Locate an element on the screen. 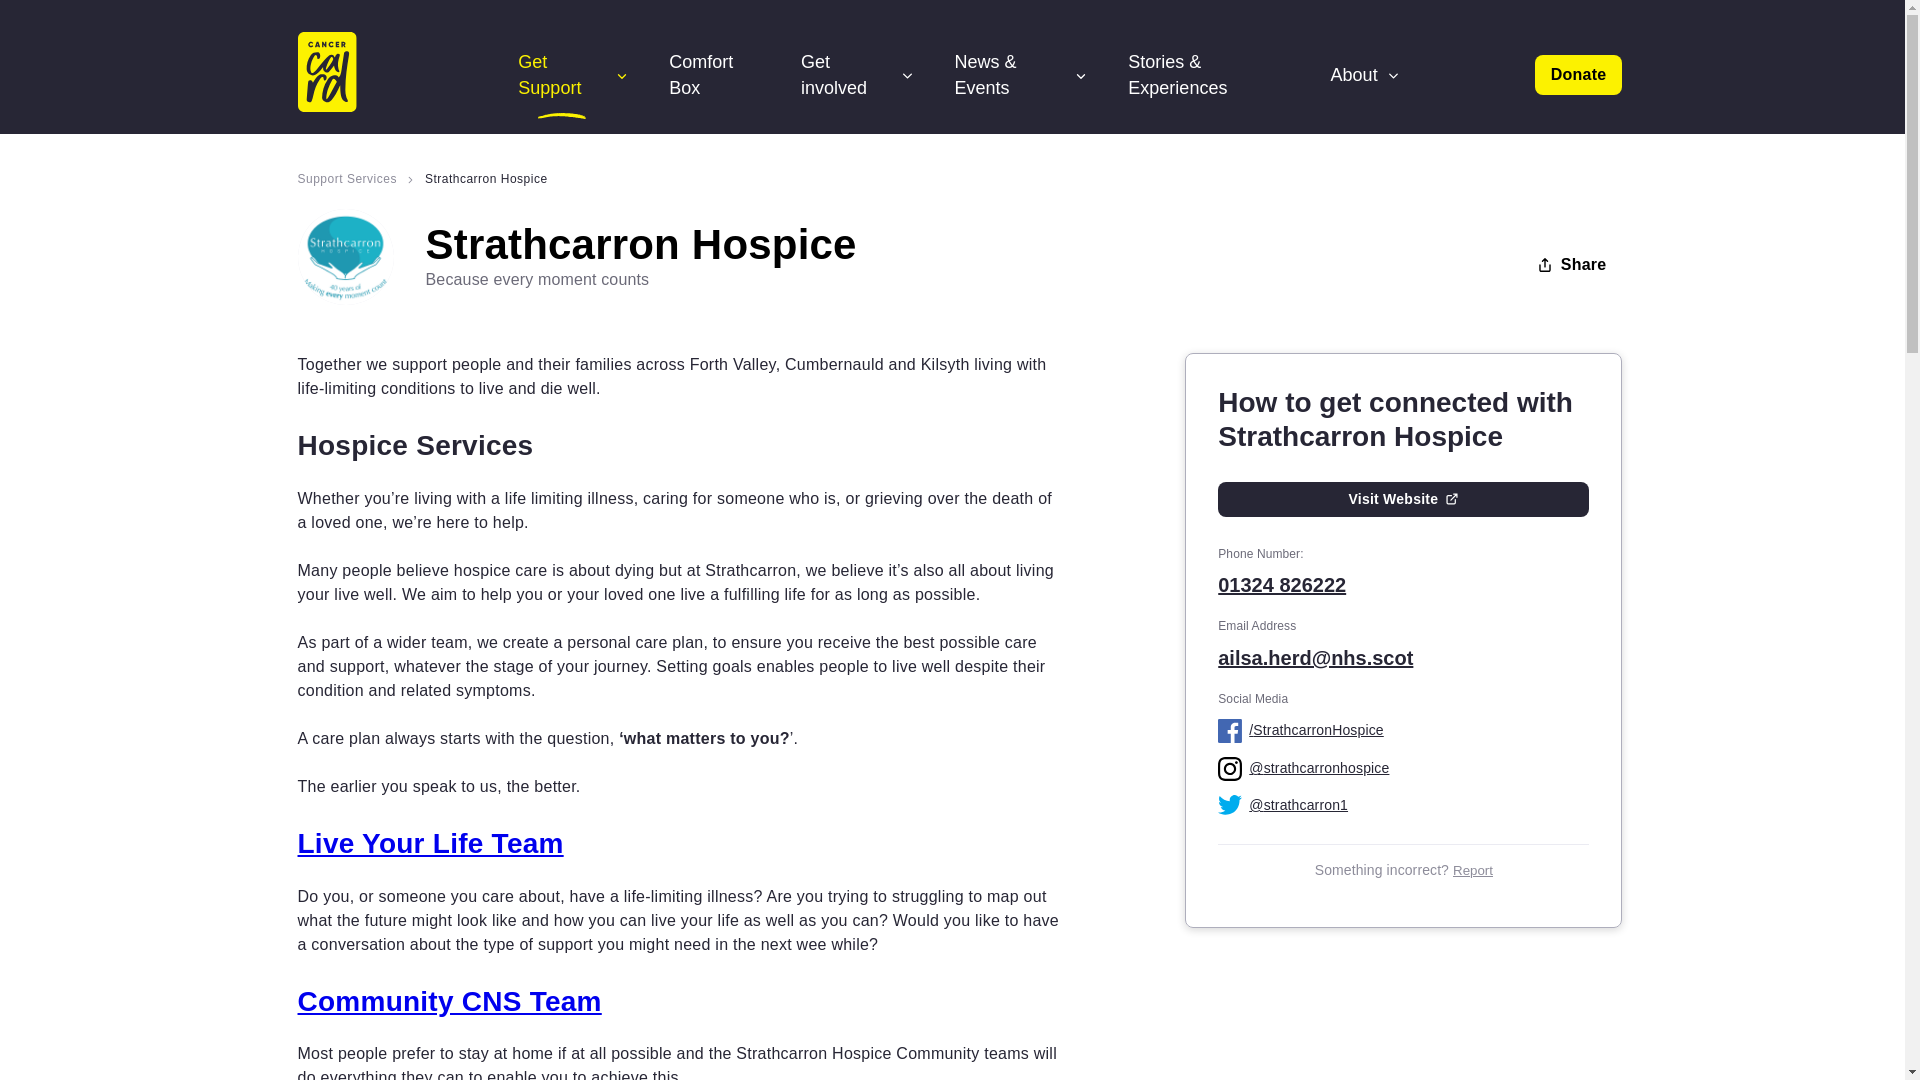  Get Support is located at coordinates (574, 74).